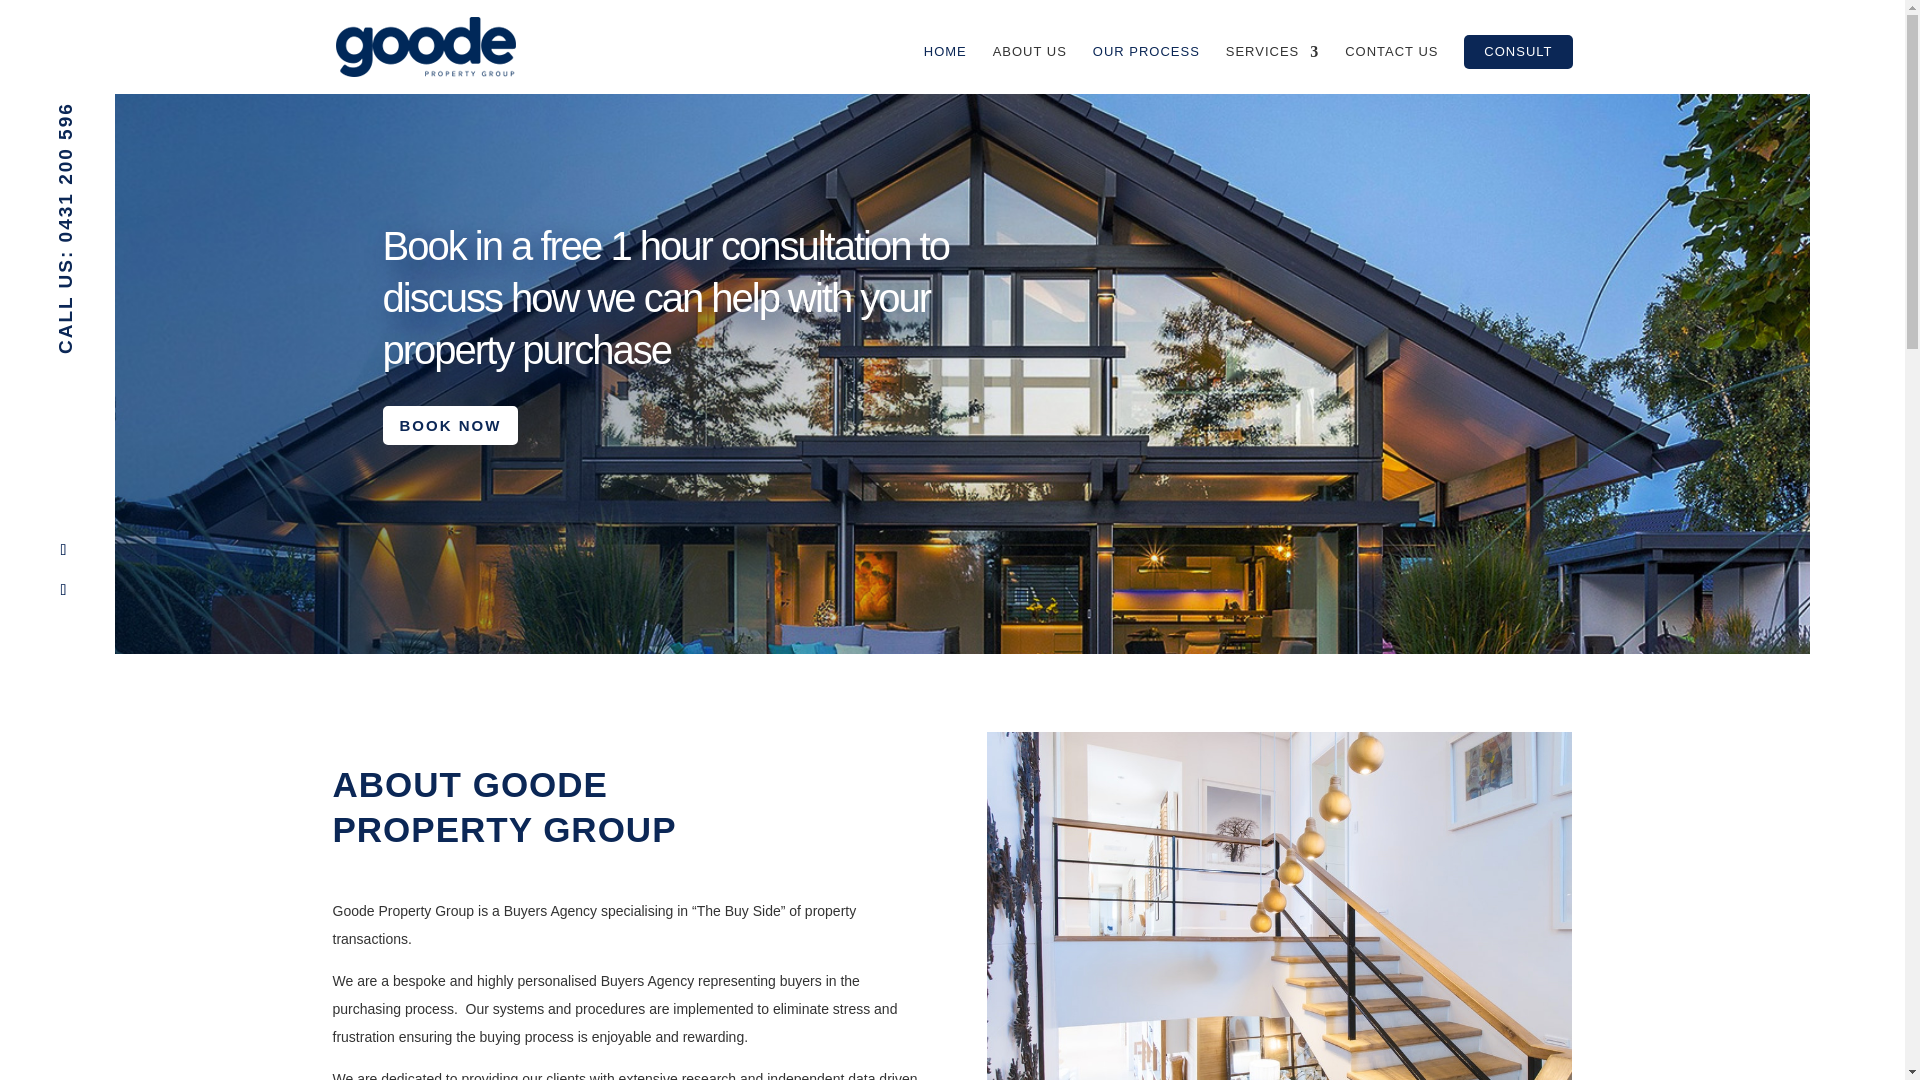 Image resolution: width=1920 pixels, height=1080 pixels. I want to click on ABOUT US, so click(1030, 69).